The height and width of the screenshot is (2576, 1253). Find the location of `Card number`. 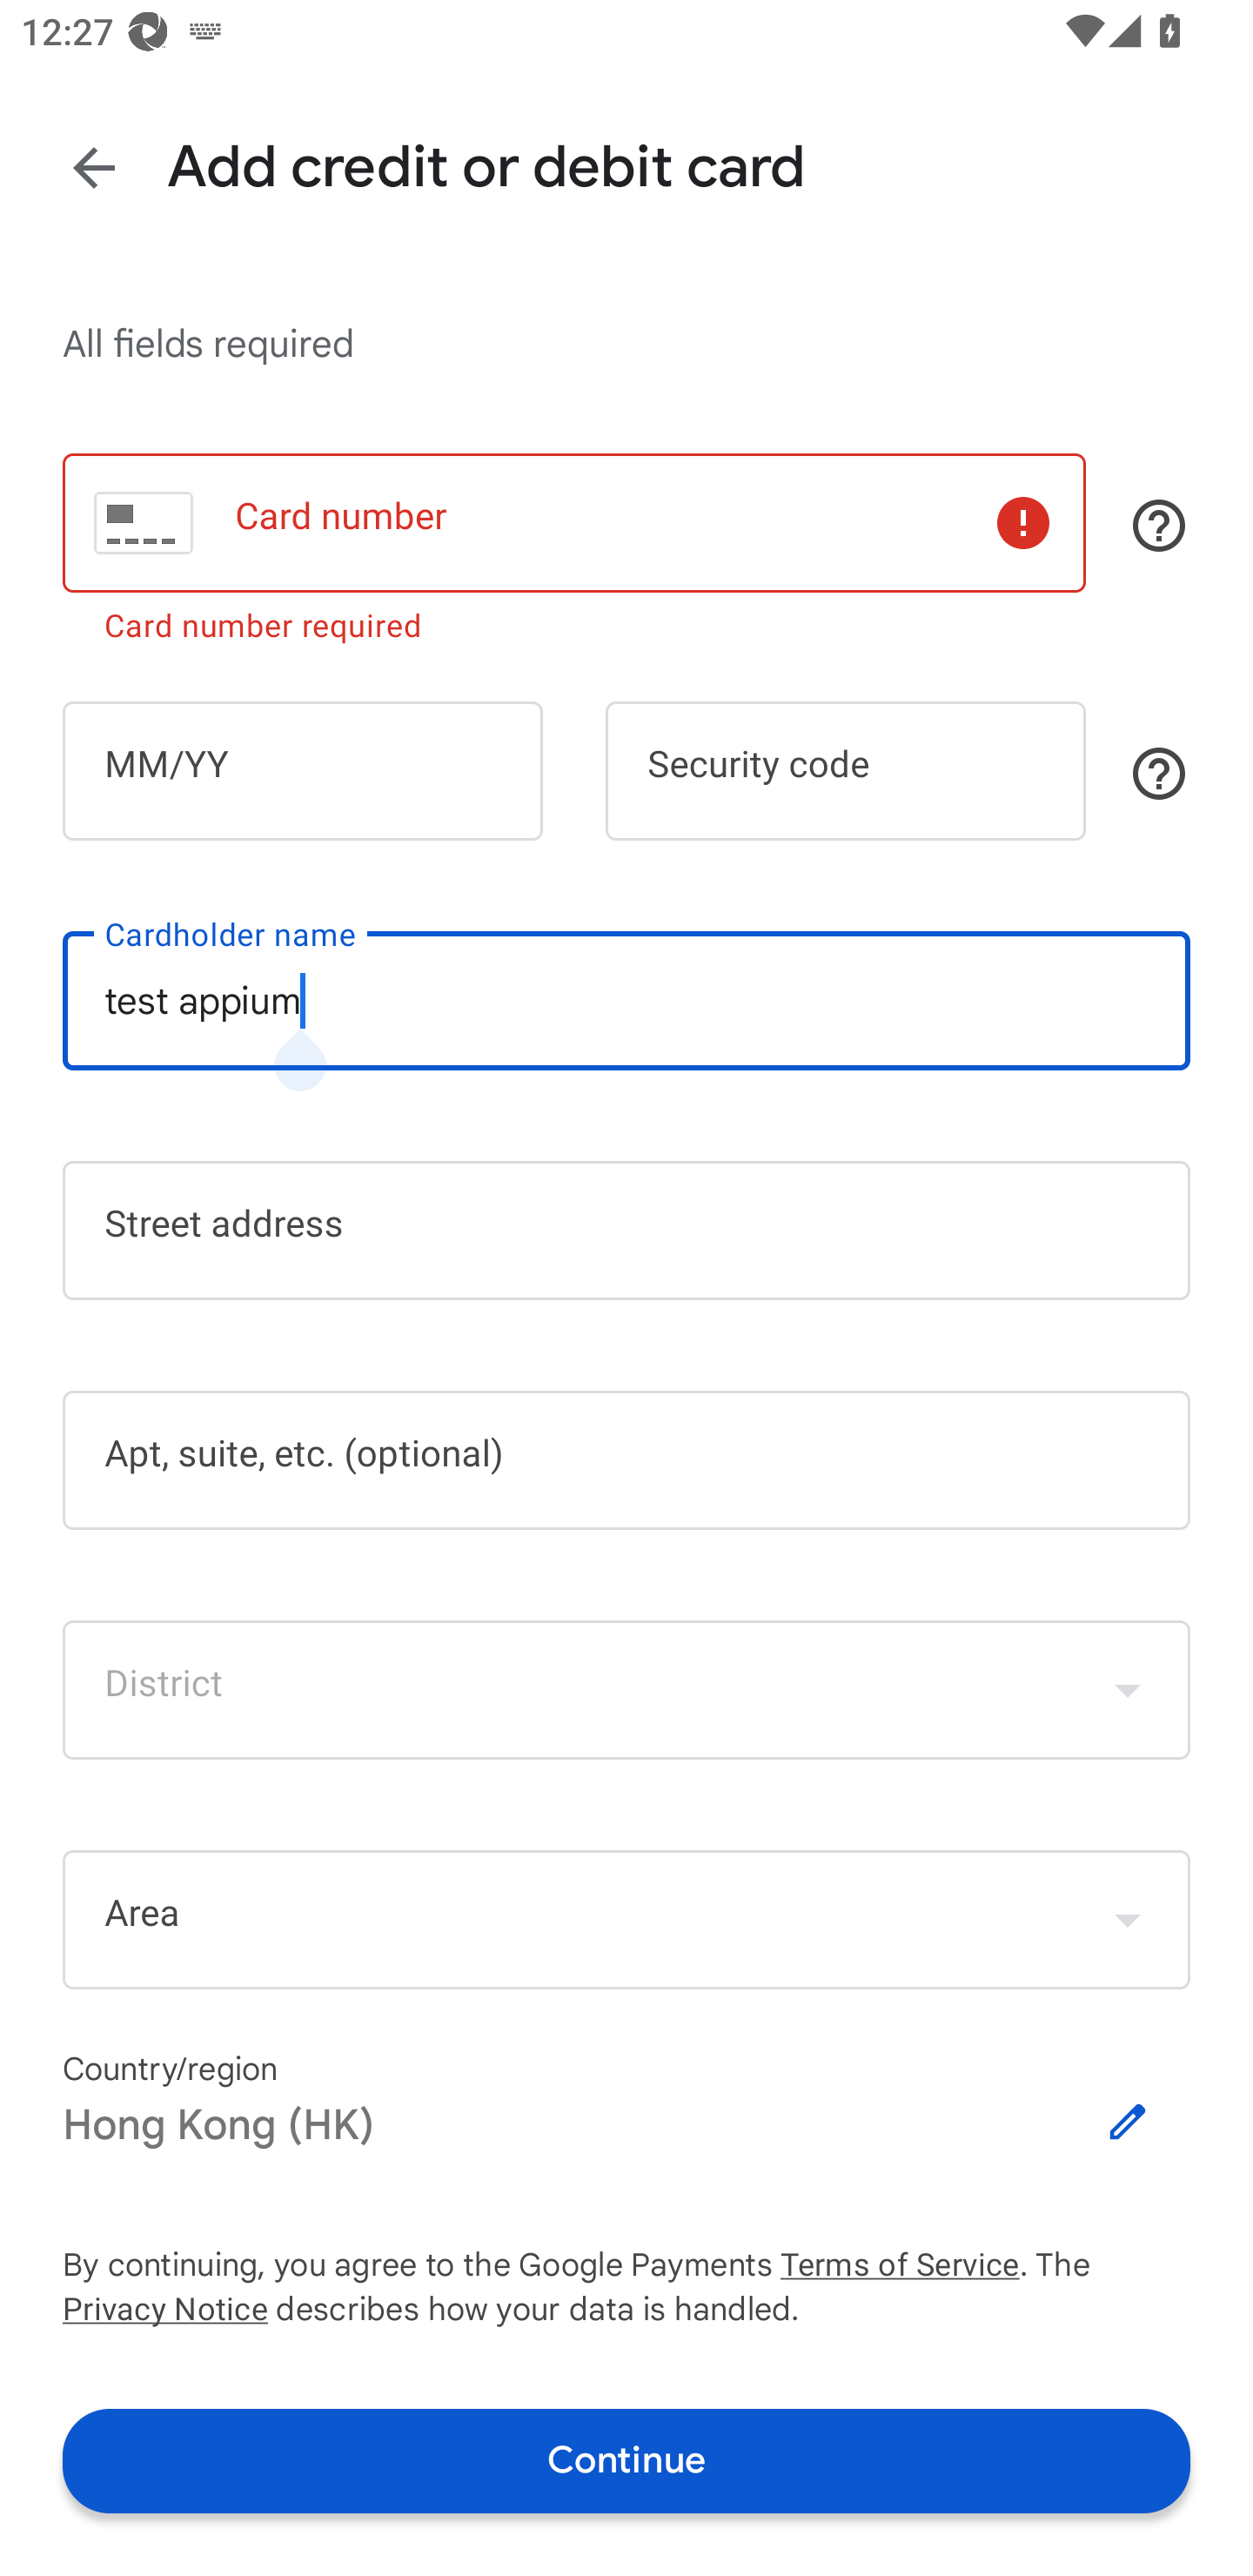

Card number is located at coordinates (574, 522).